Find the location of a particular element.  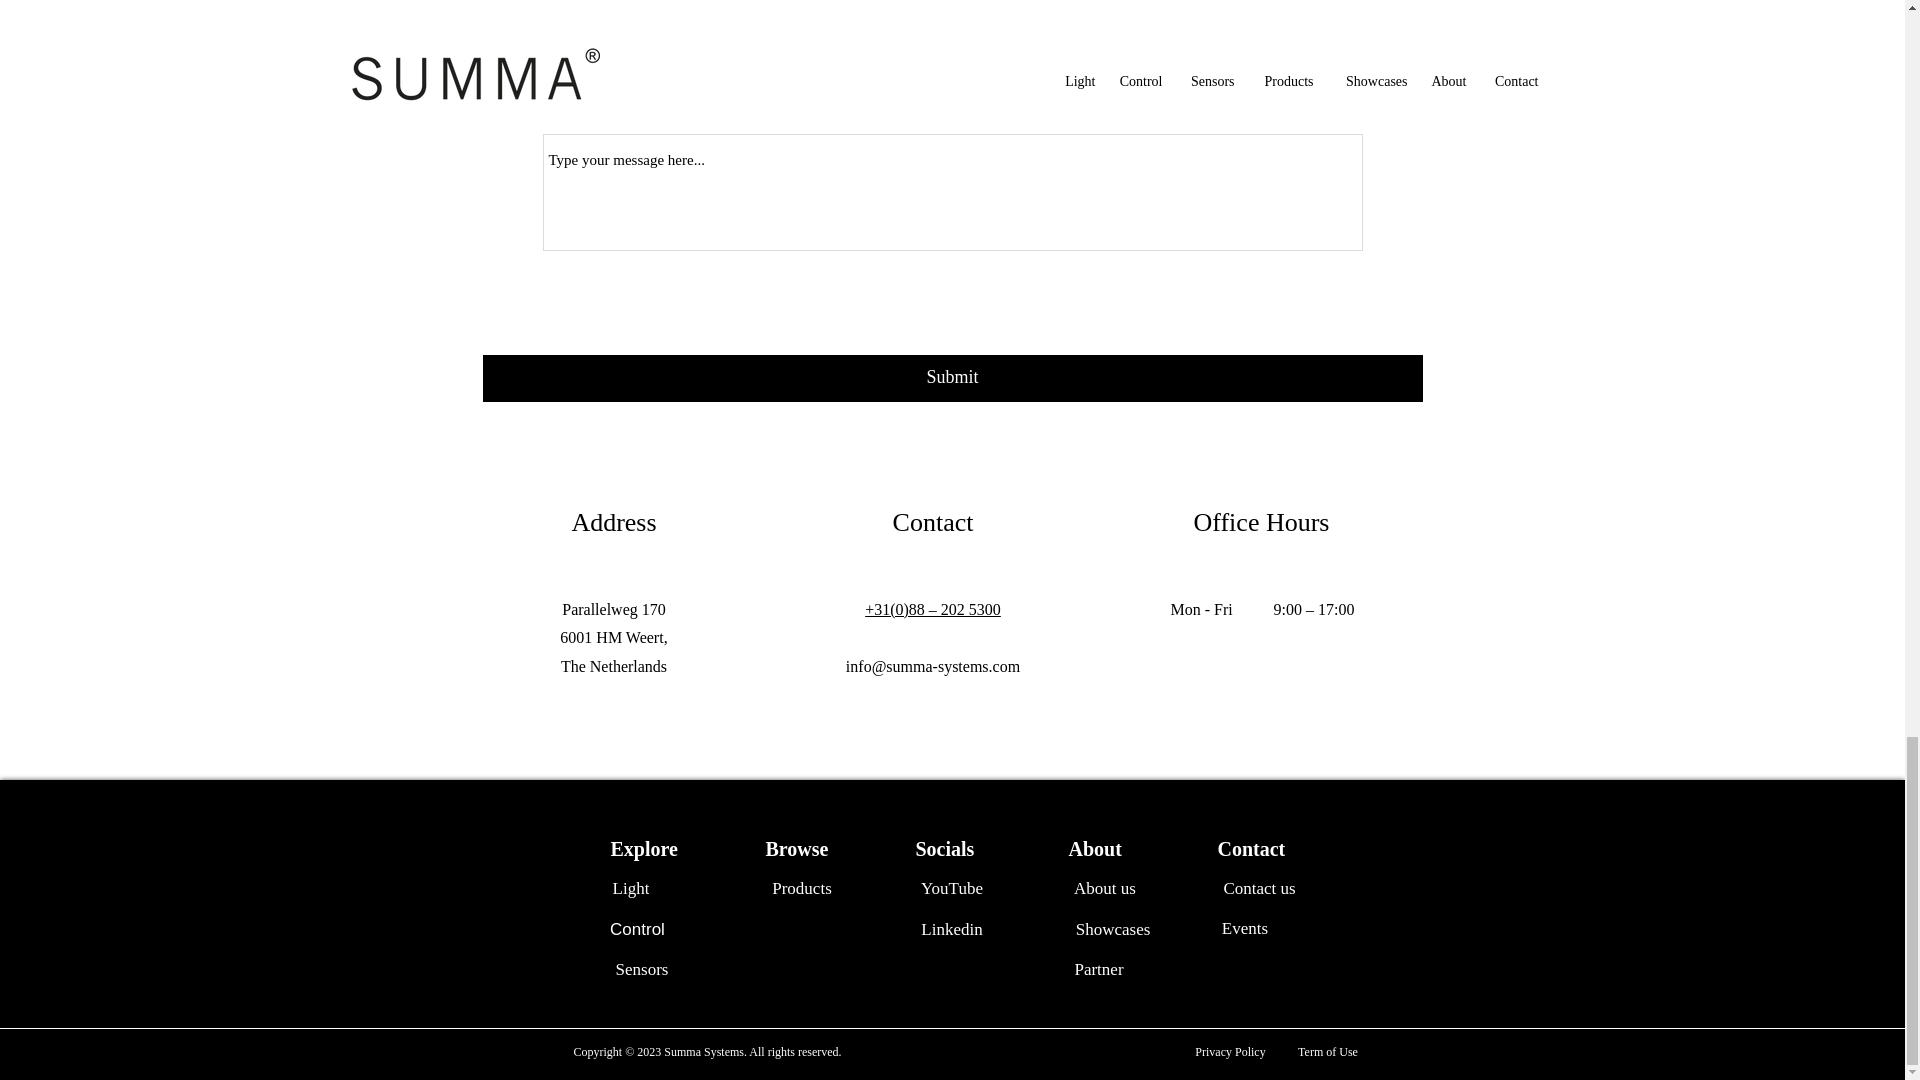

Events is located at coordinates (1245, 929).